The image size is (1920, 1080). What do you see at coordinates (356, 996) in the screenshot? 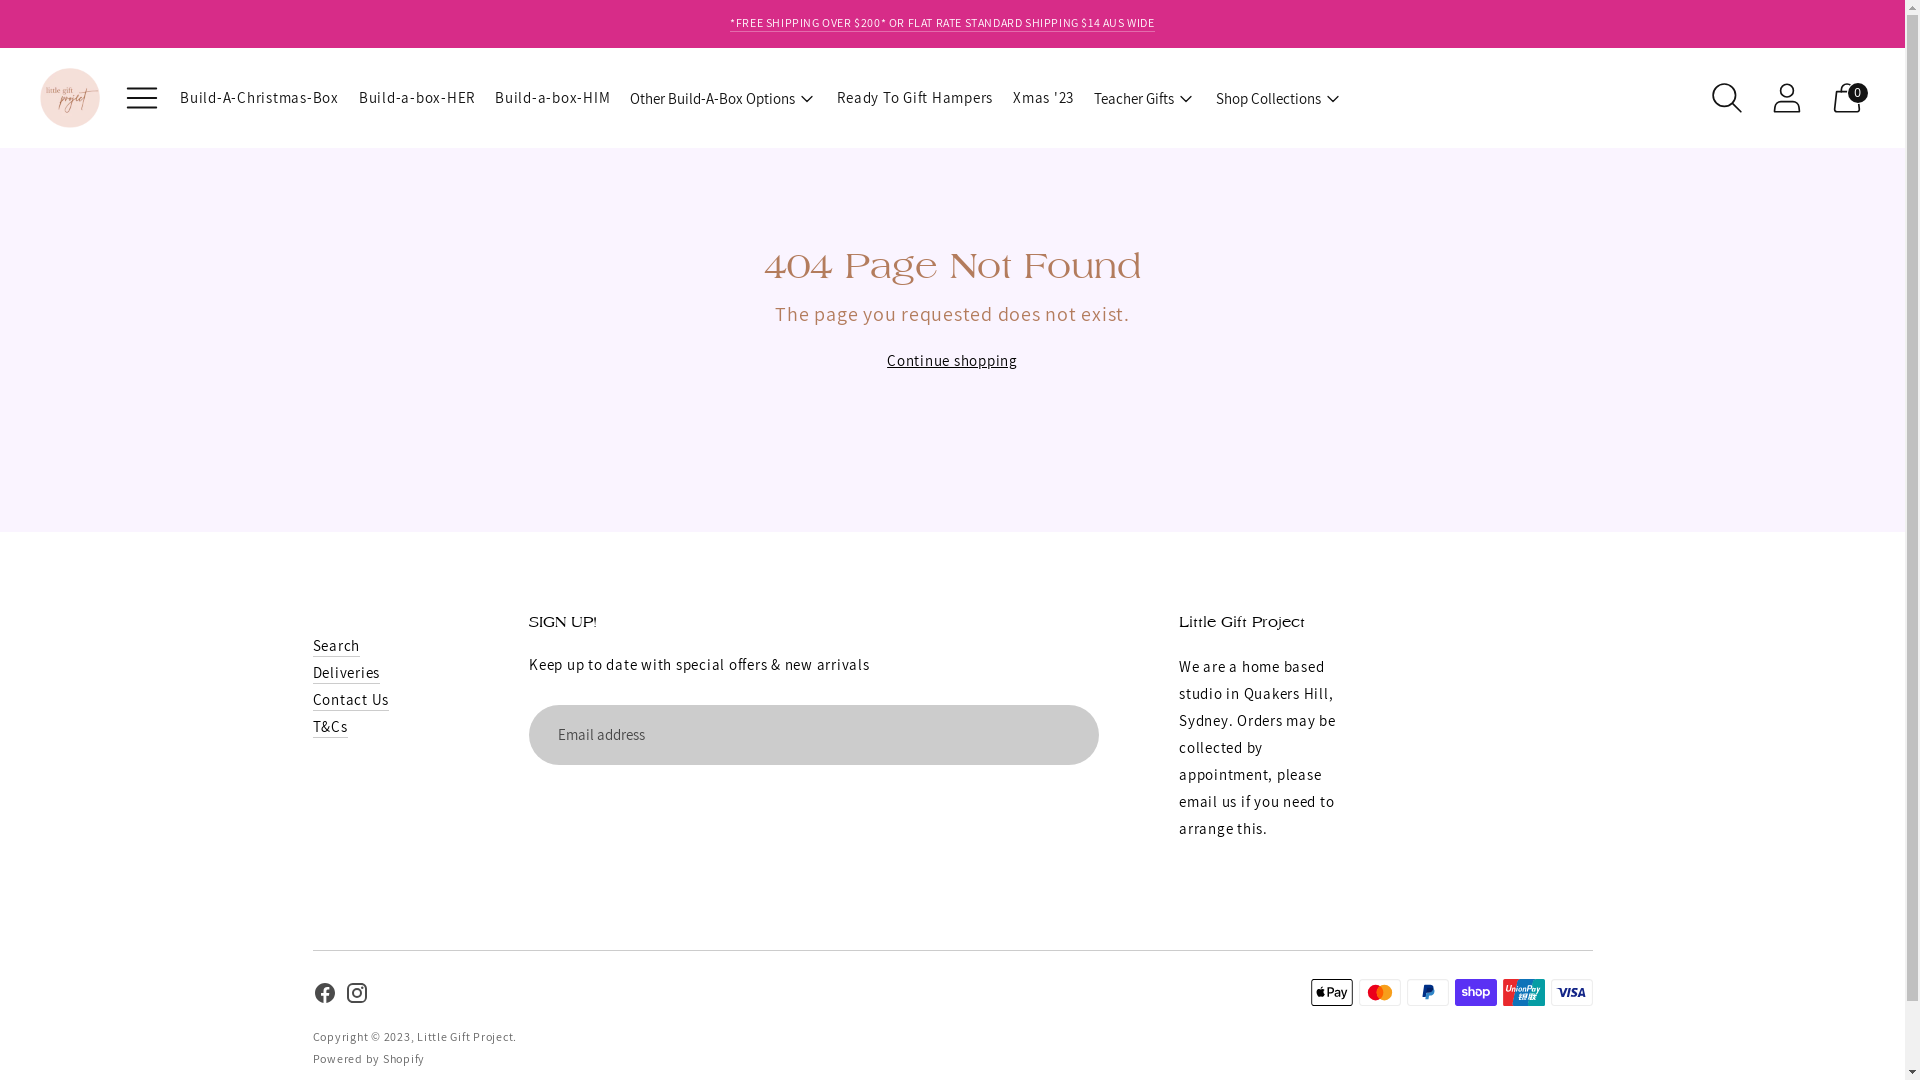
I see `Little Gift Project on Instagram` at bounding box center [356, 996].